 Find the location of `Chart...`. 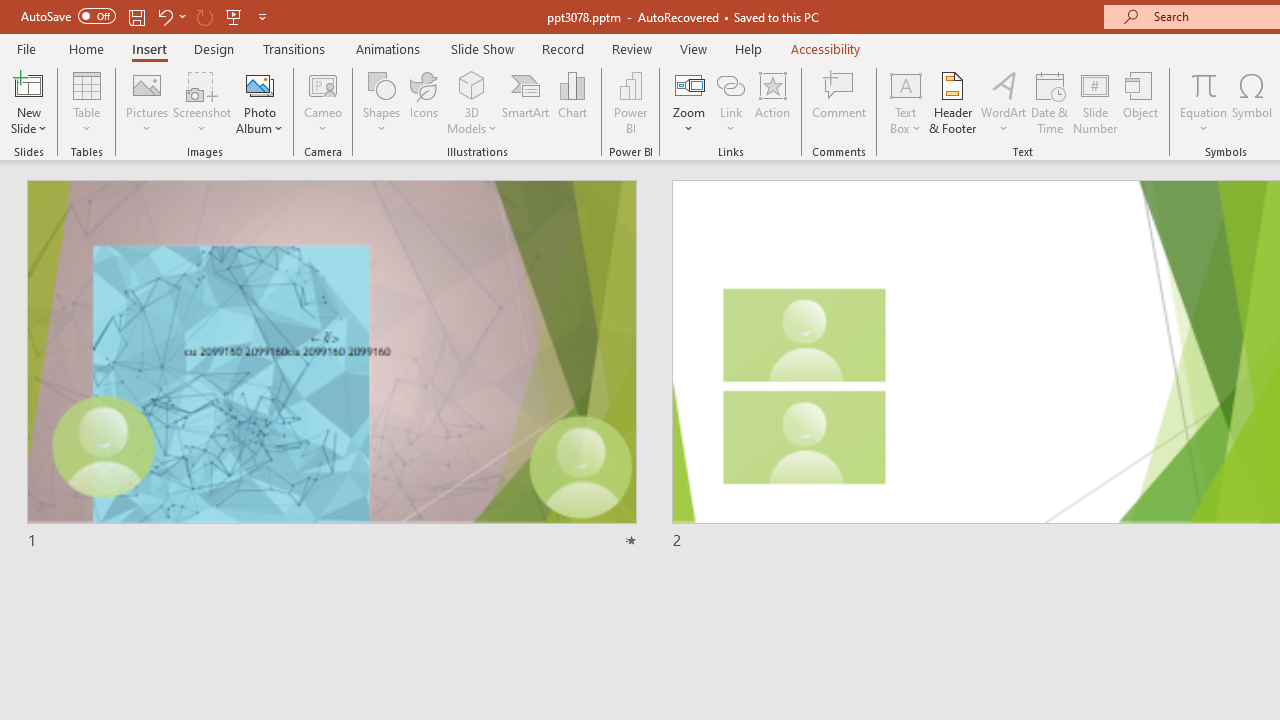

Chart... is located at coordinates (572, 102).